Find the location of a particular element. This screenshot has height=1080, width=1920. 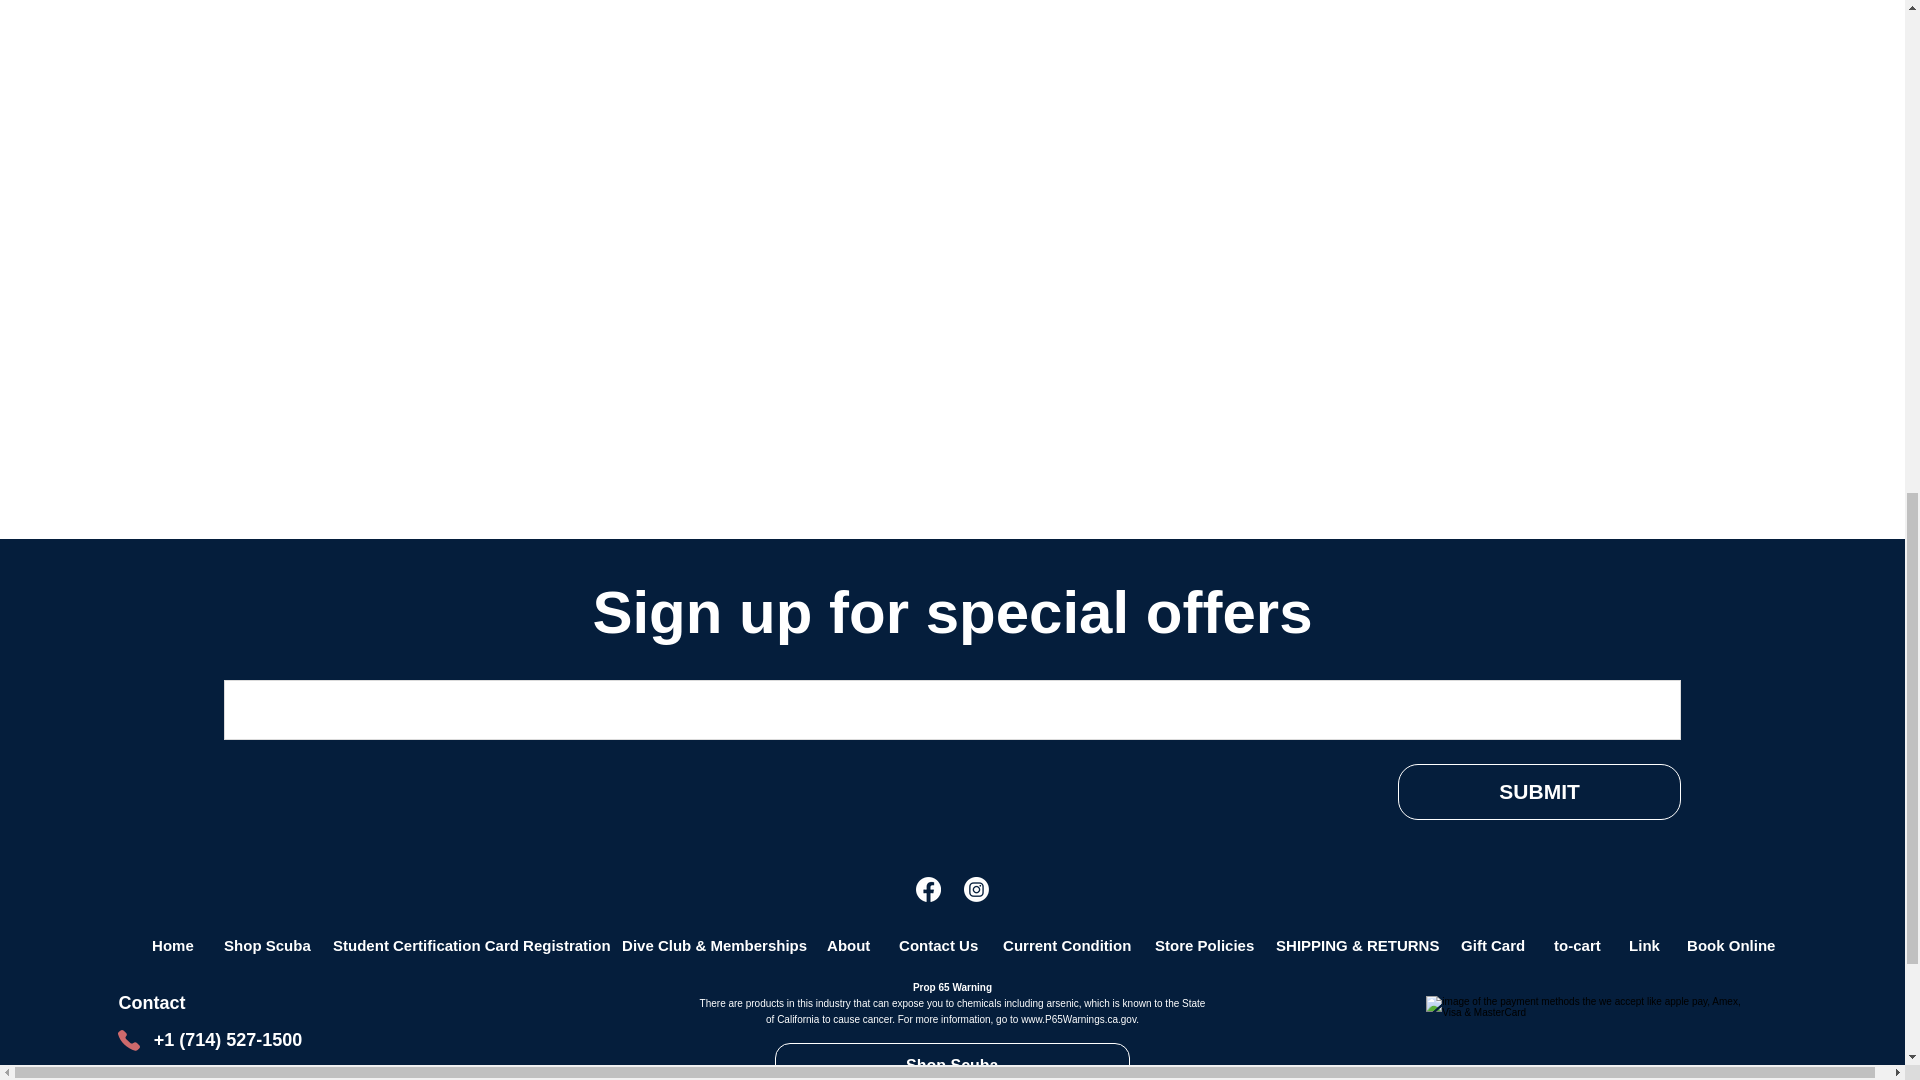

Shop Scuba is located at coordinates (952, 1062).